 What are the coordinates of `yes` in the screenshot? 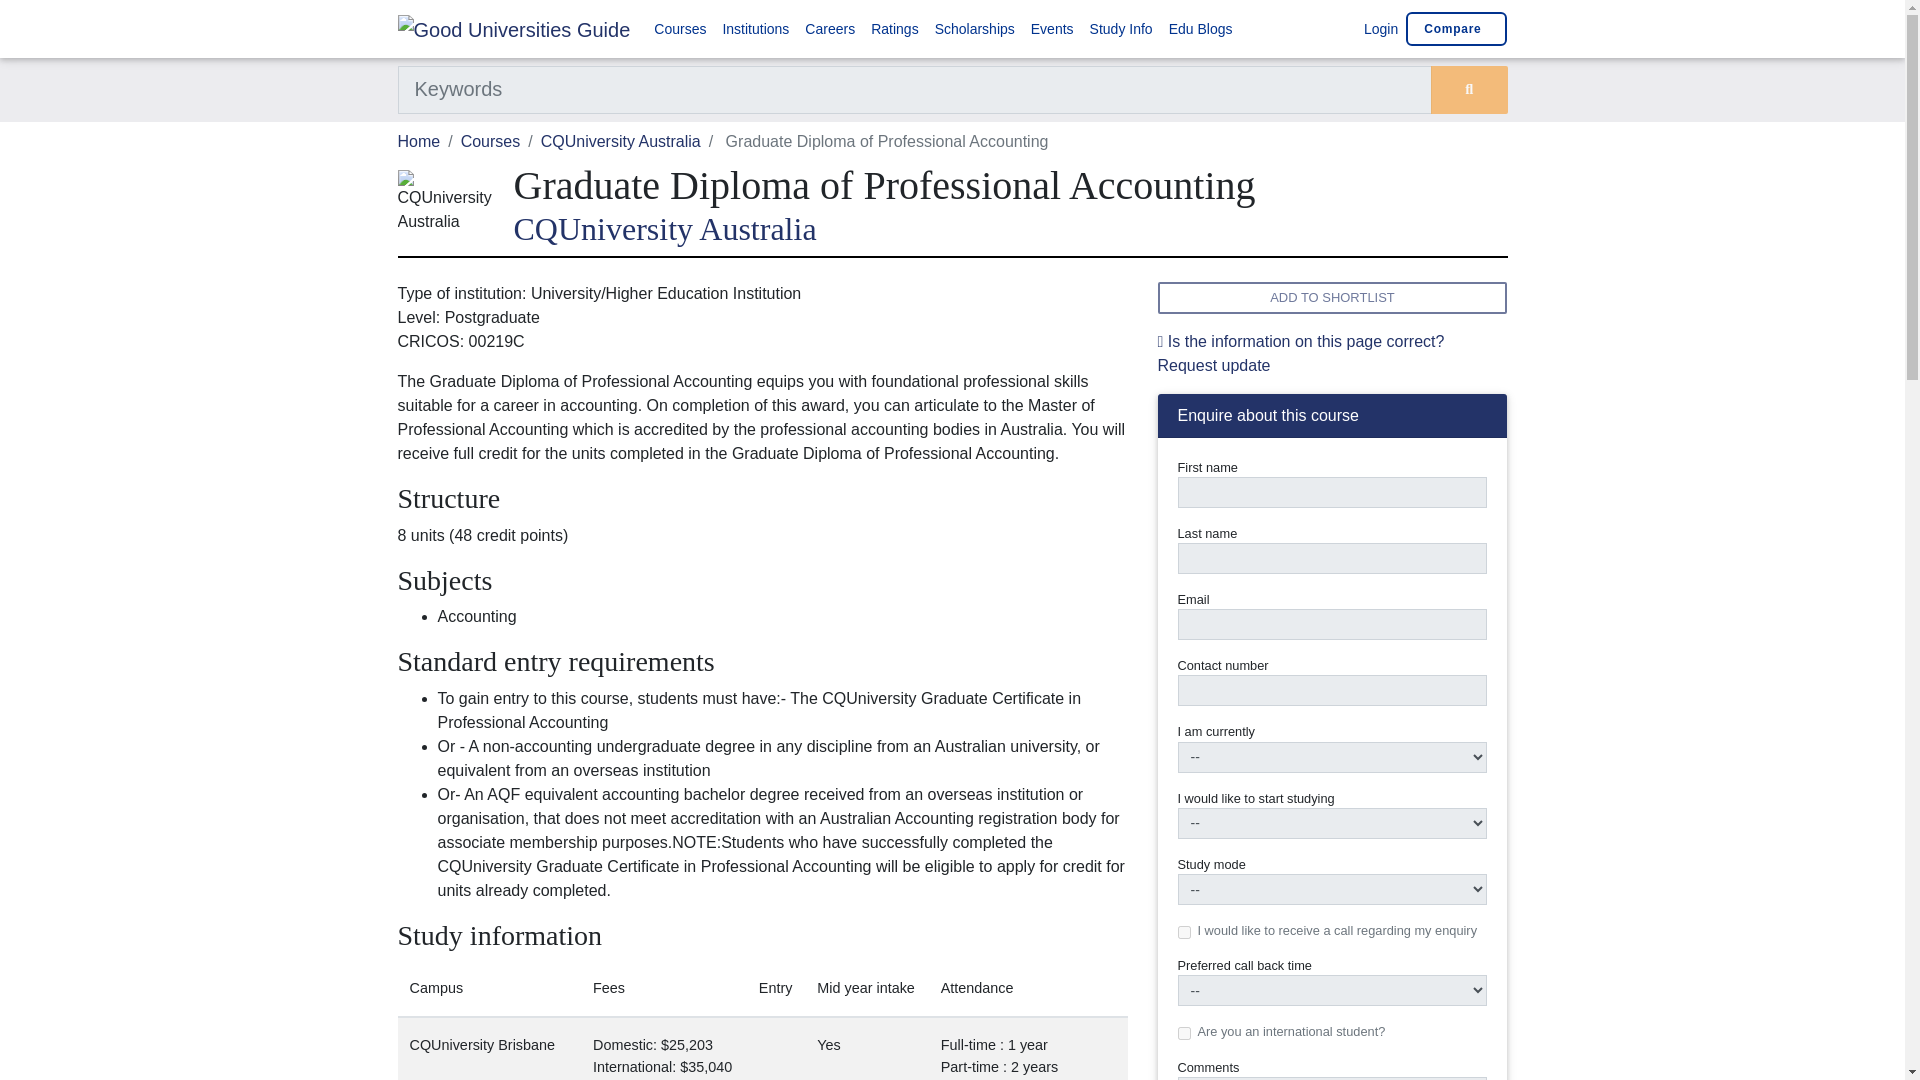 It's located at (1184, 932).